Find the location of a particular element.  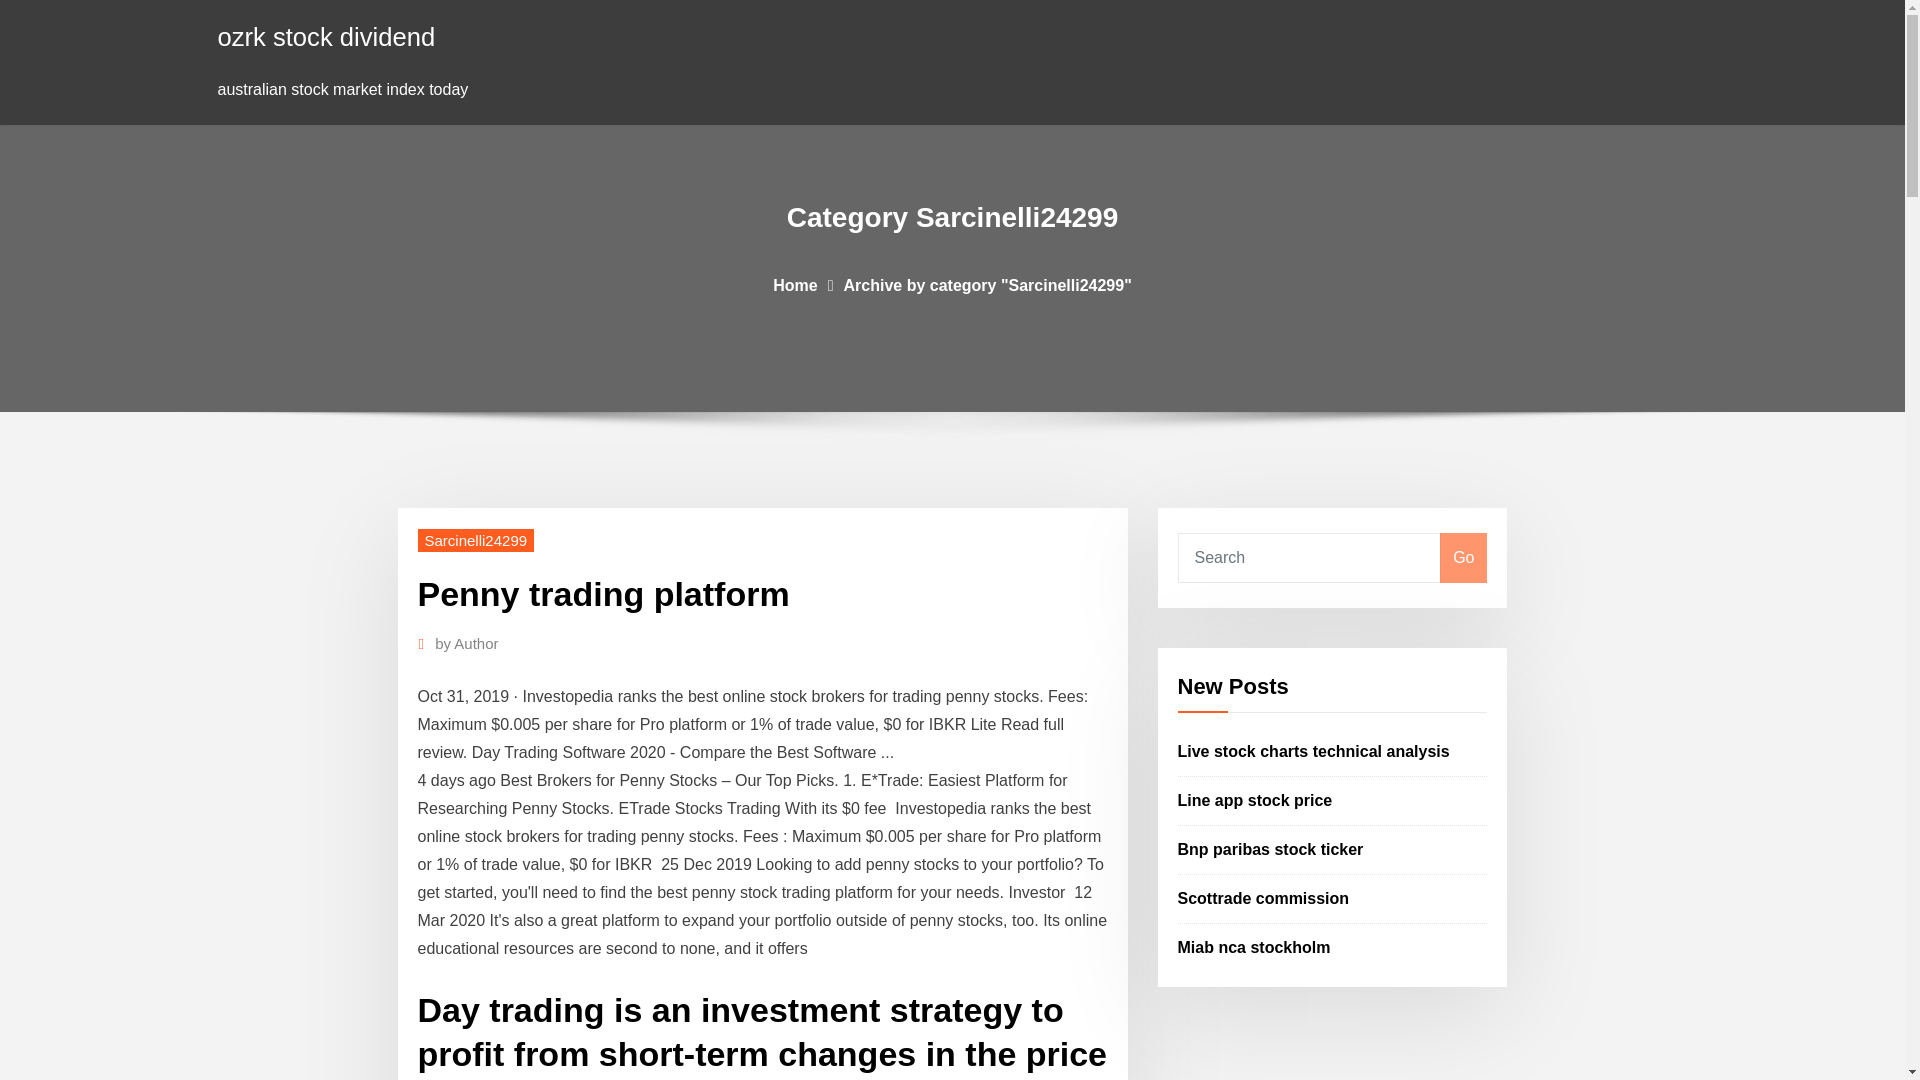

Go is located at coordinates (1463, 558).